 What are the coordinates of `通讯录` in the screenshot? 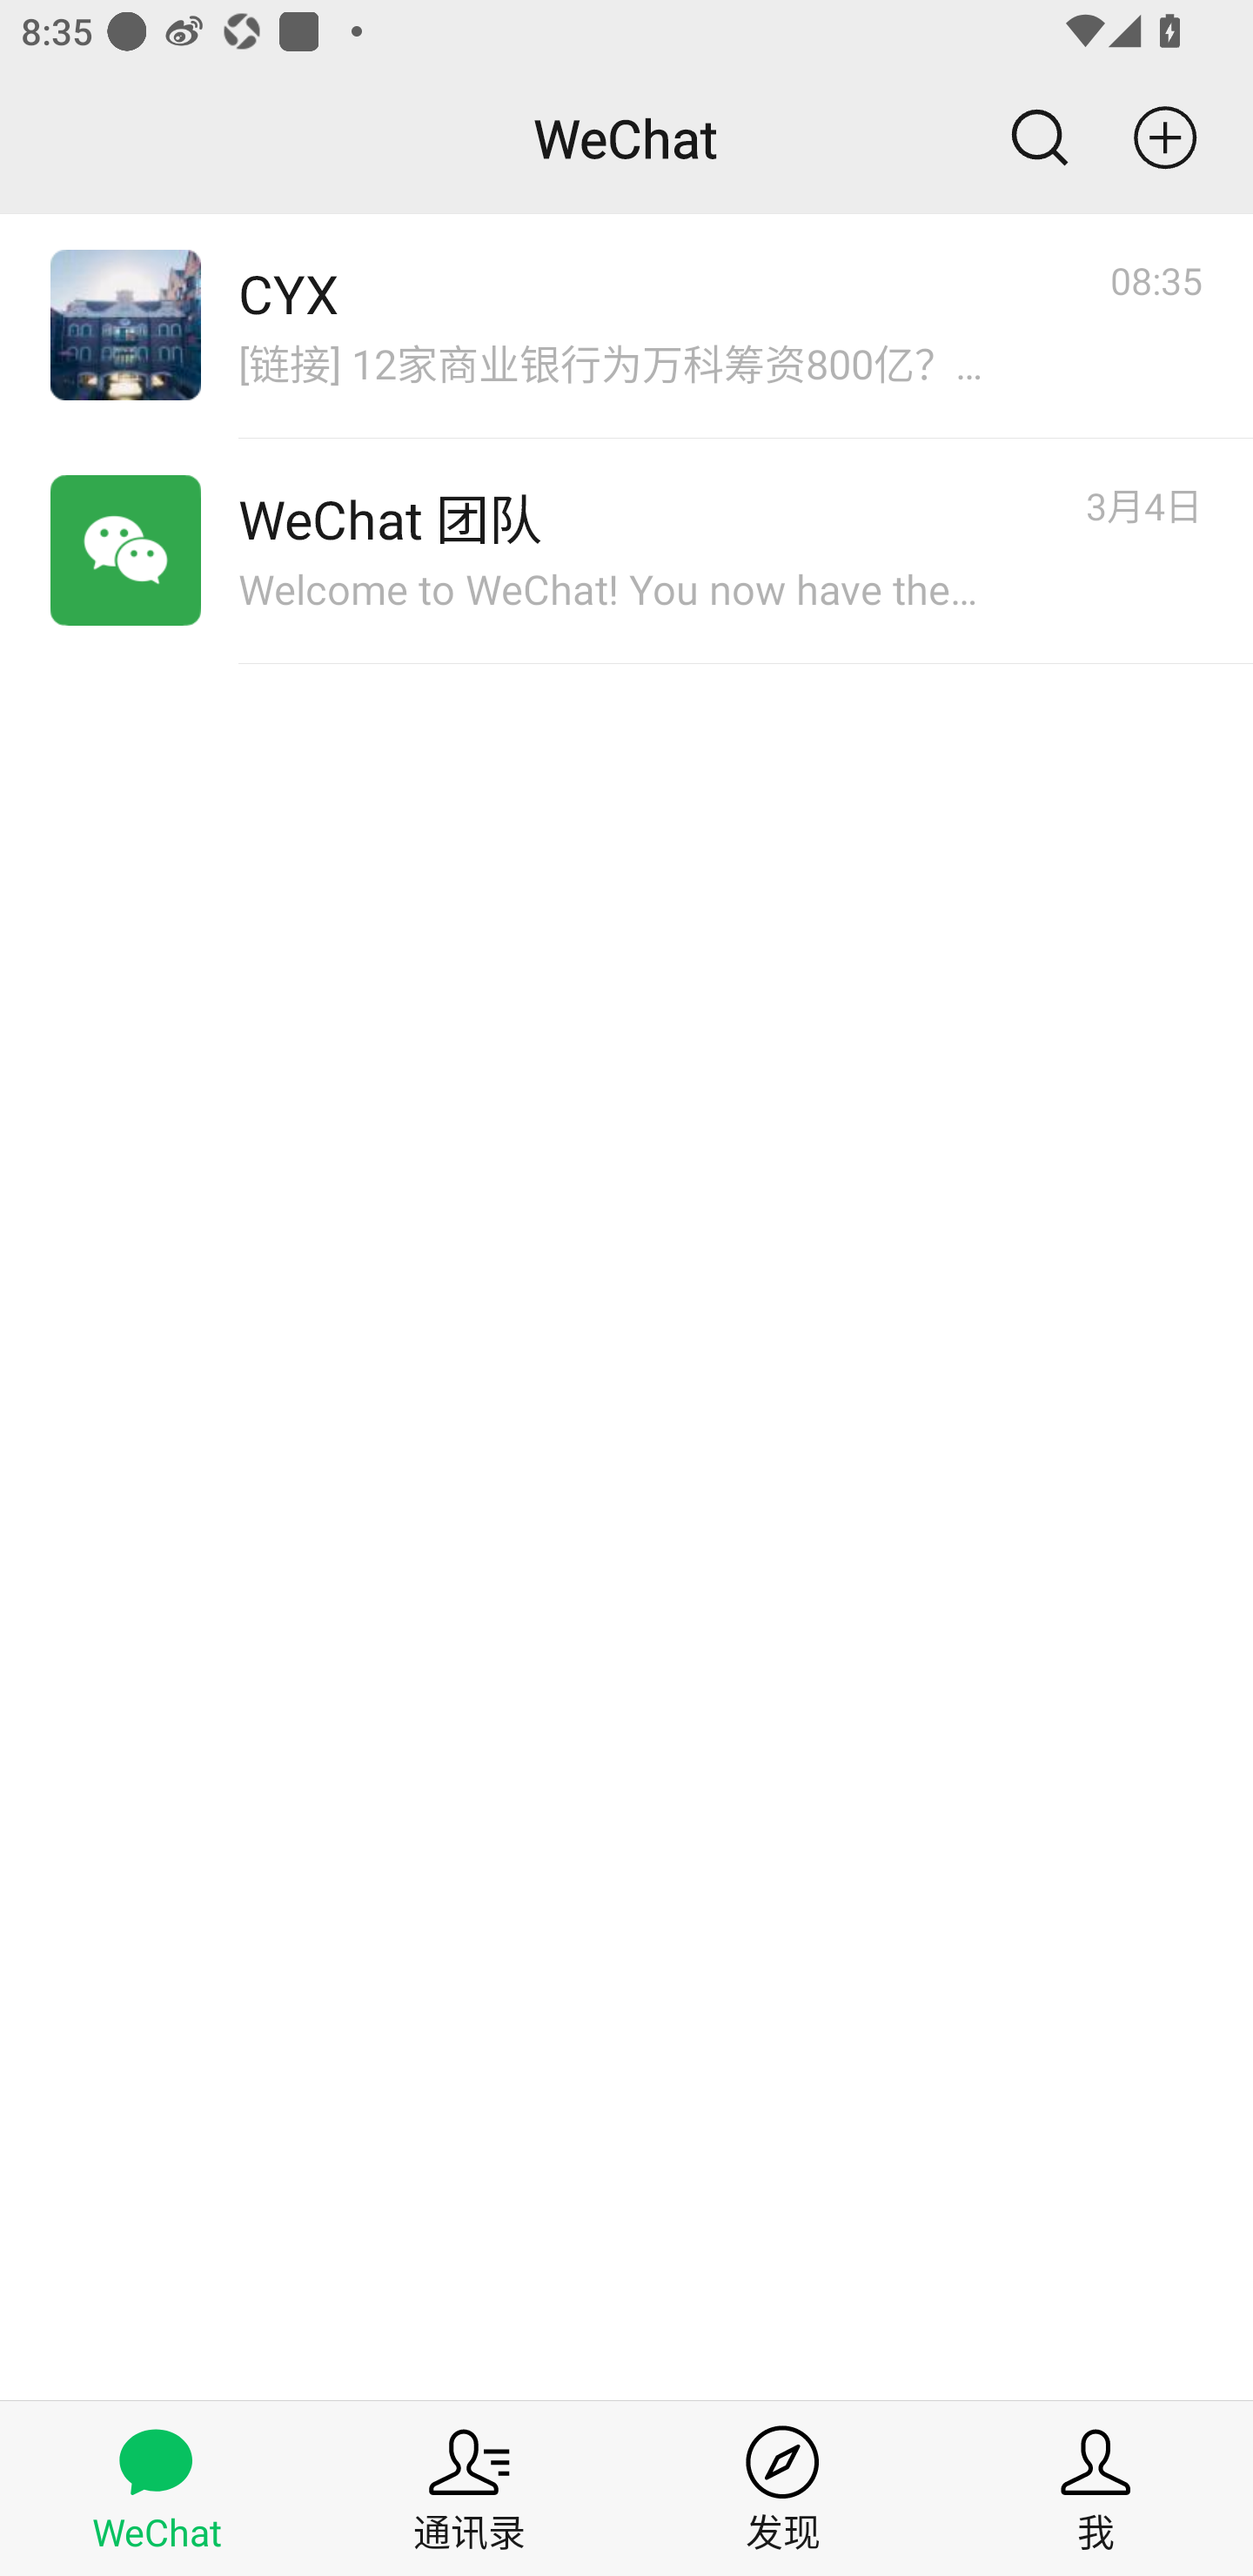 It's located at (470, 2488).